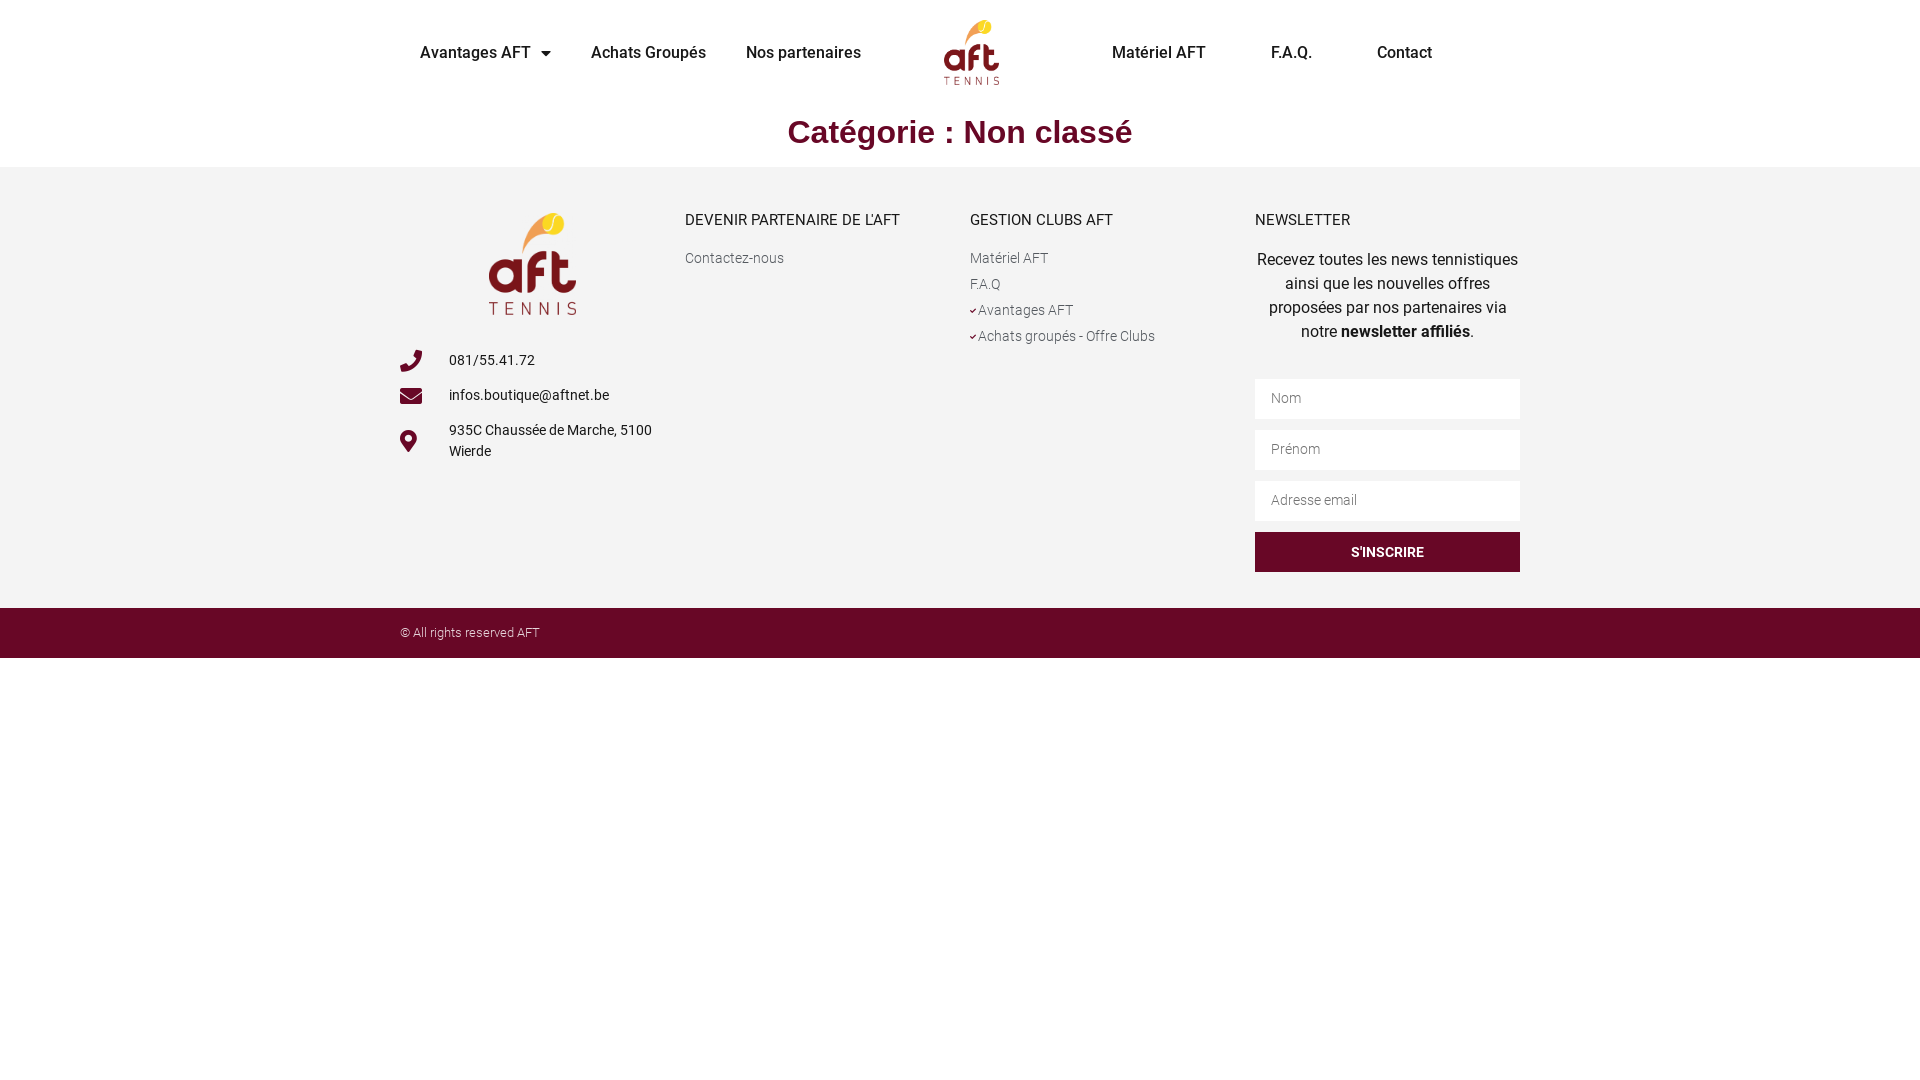  I want to click on Contact, so click(1404, 53).